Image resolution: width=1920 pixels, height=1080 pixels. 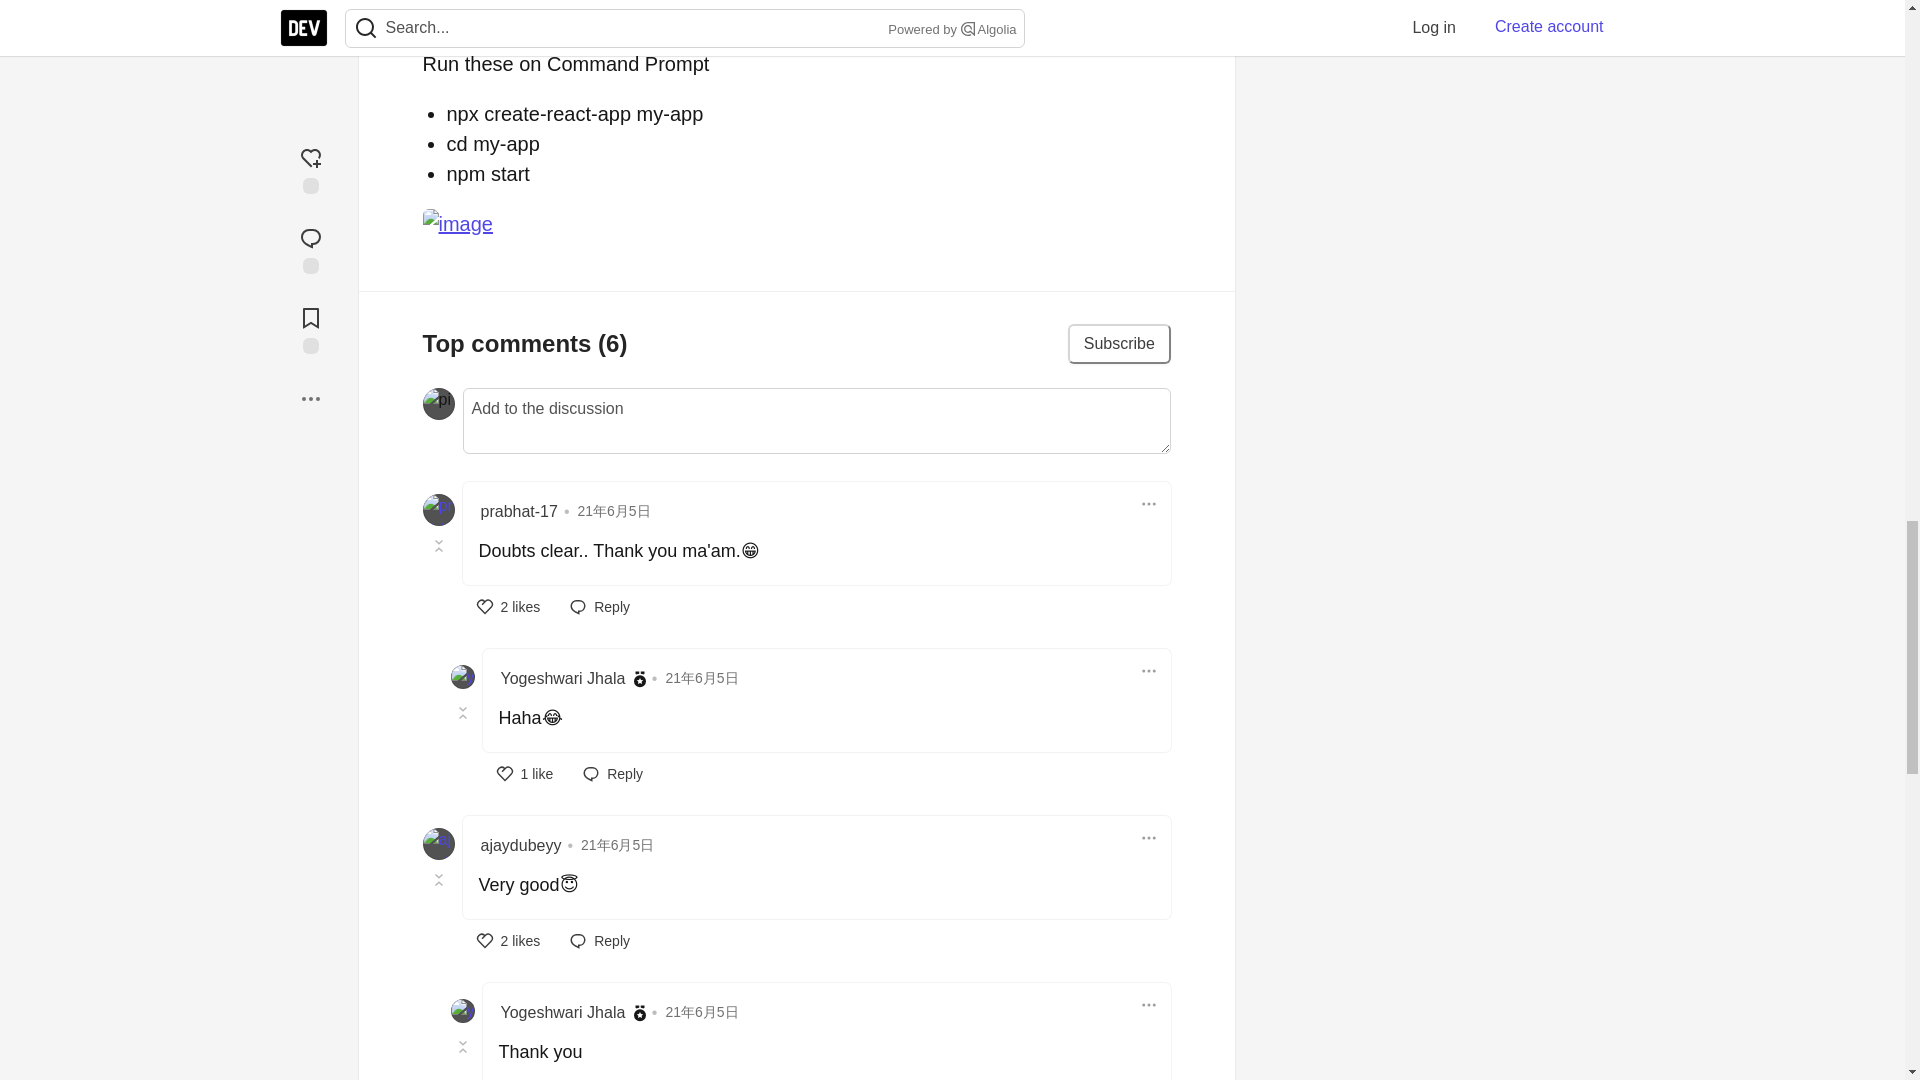 I want to click on Dropdown menu, so click(x=1148, y=504).